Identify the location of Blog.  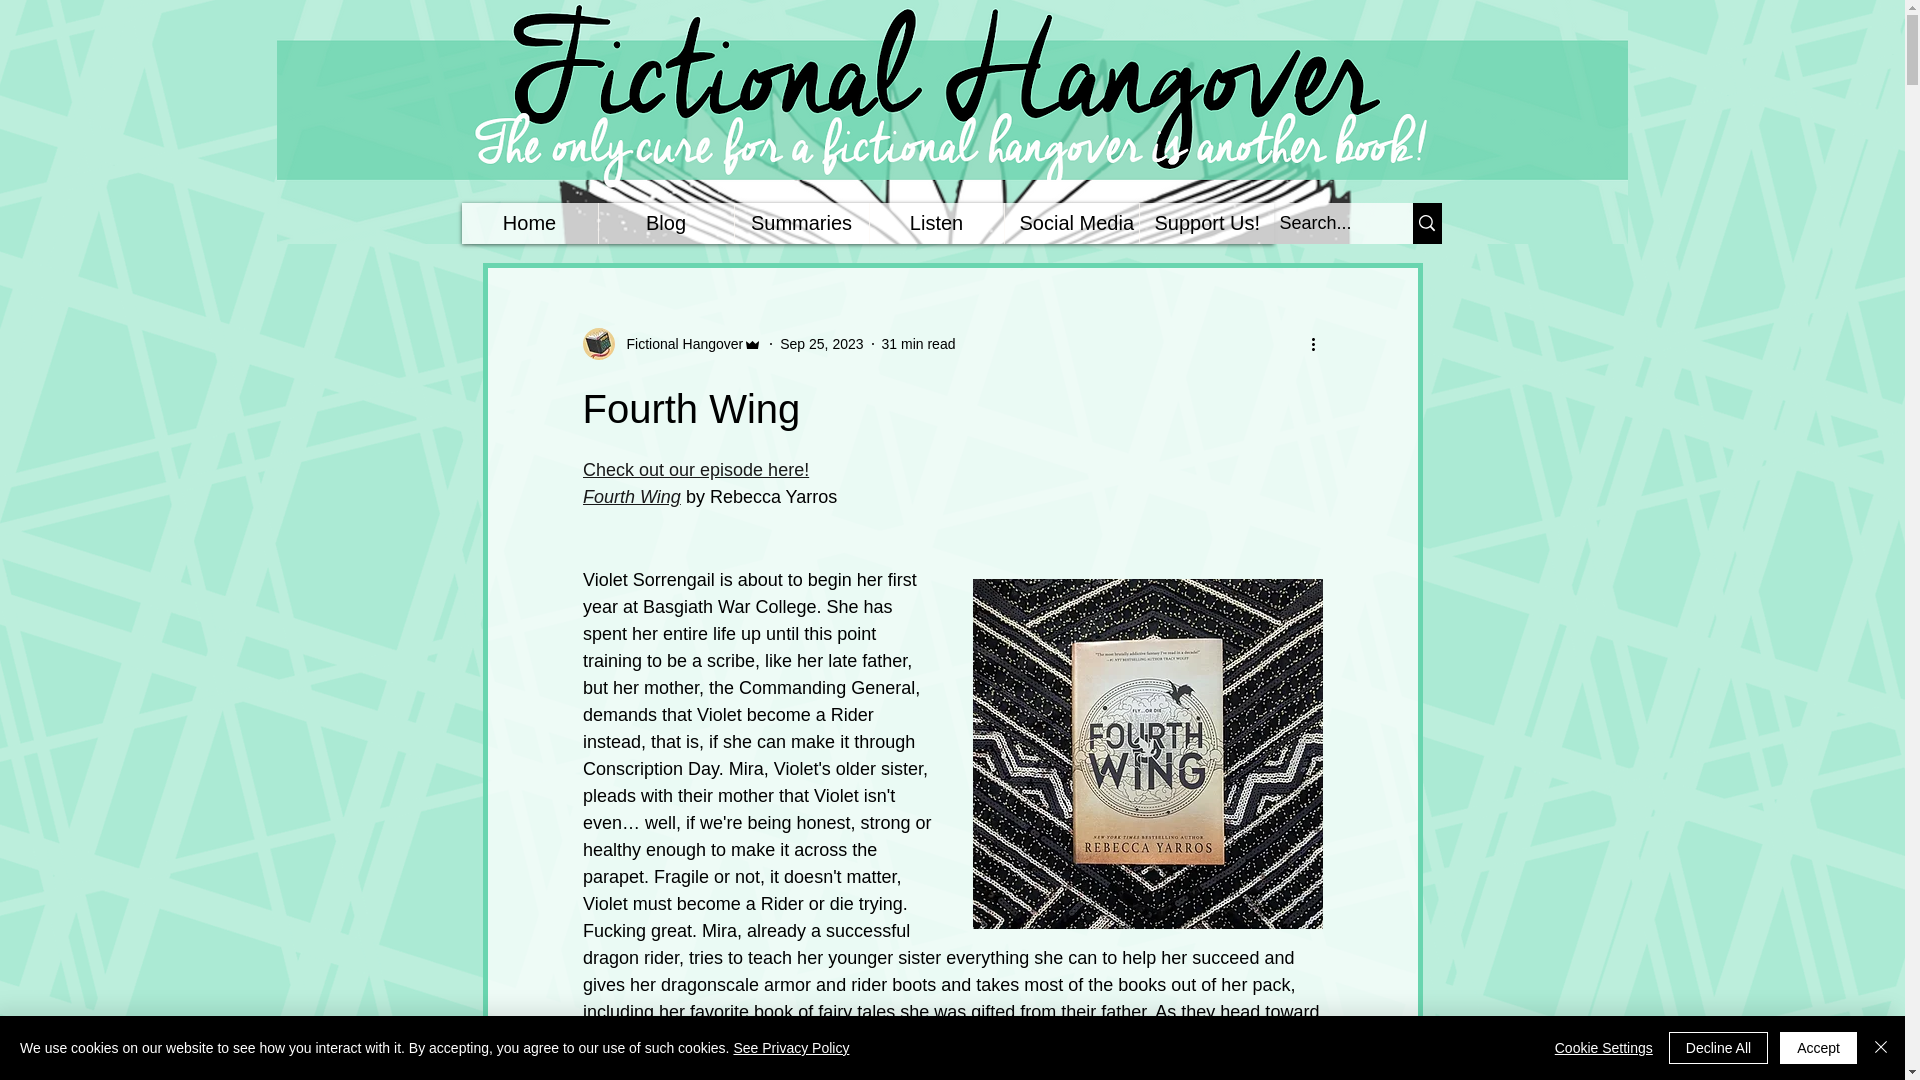
(665, 224).